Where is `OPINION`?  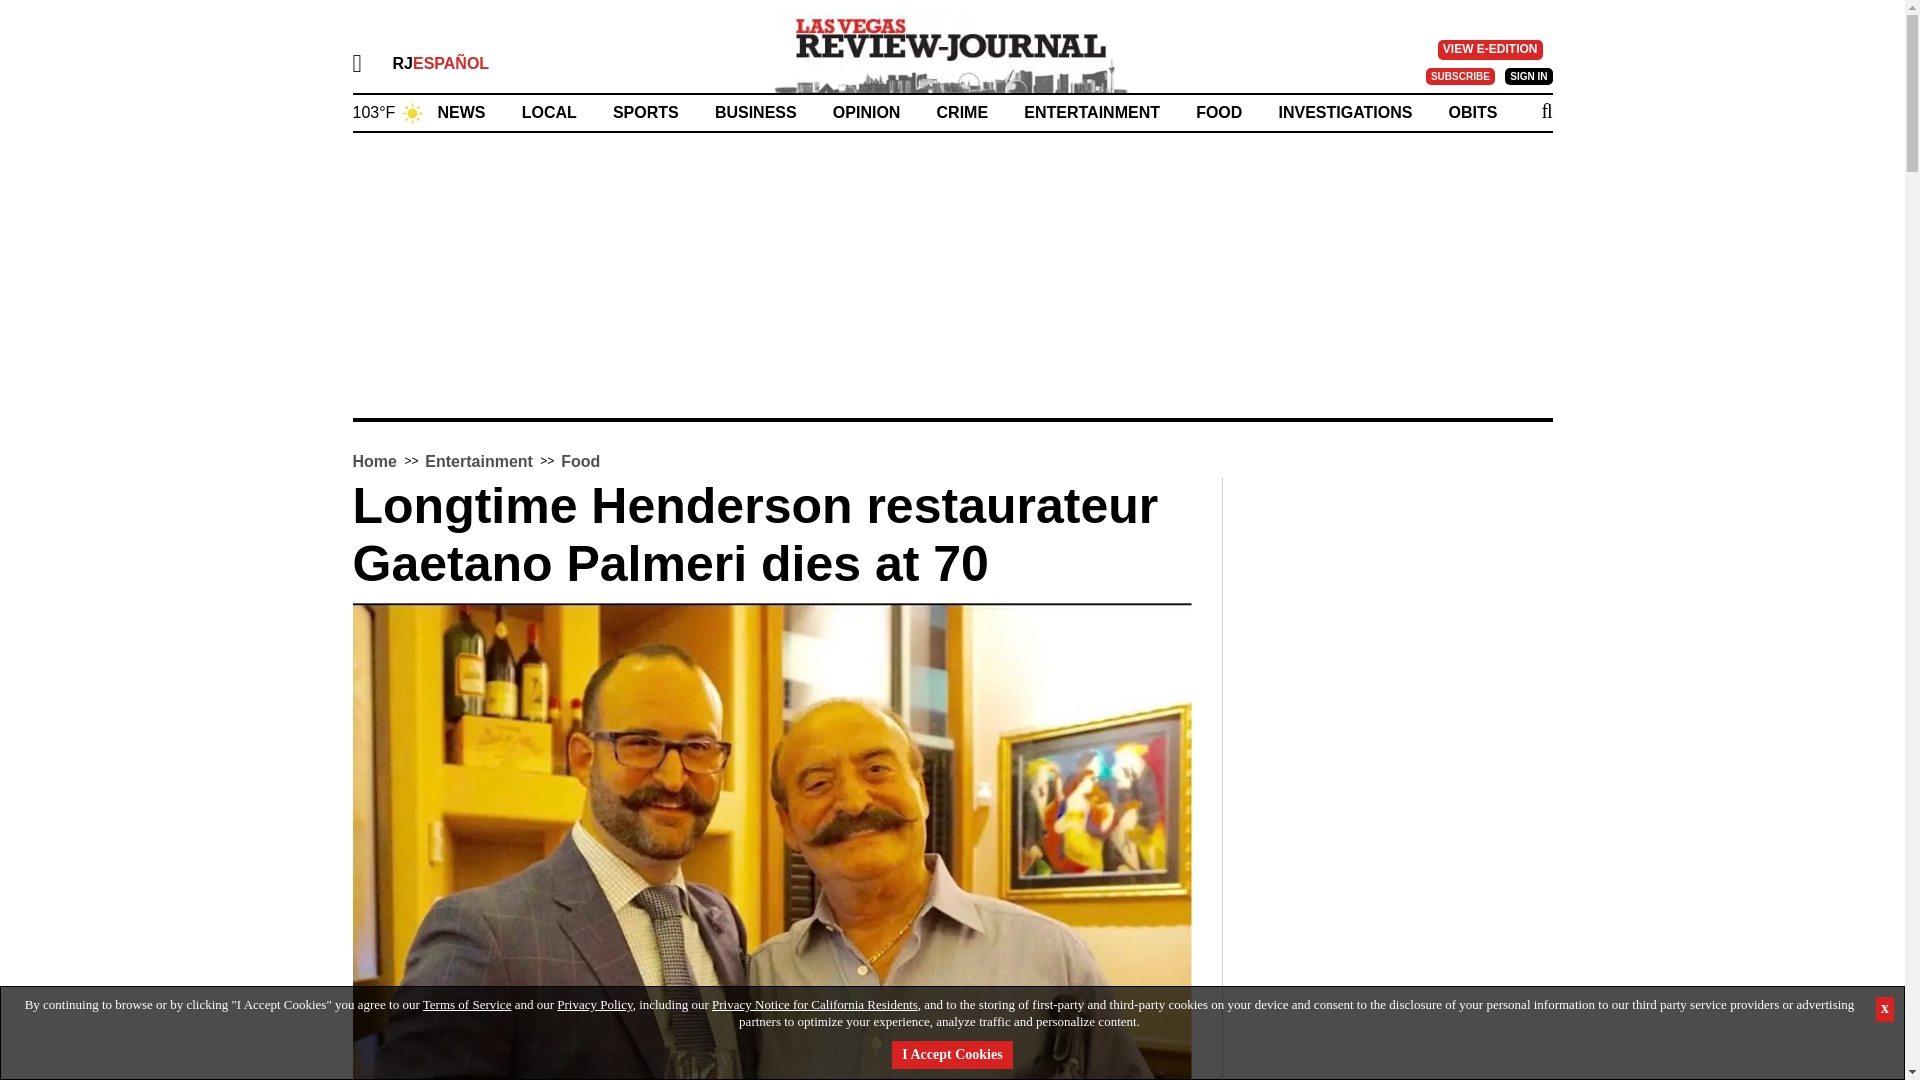 OPINION is located at coordinates (866, 112).